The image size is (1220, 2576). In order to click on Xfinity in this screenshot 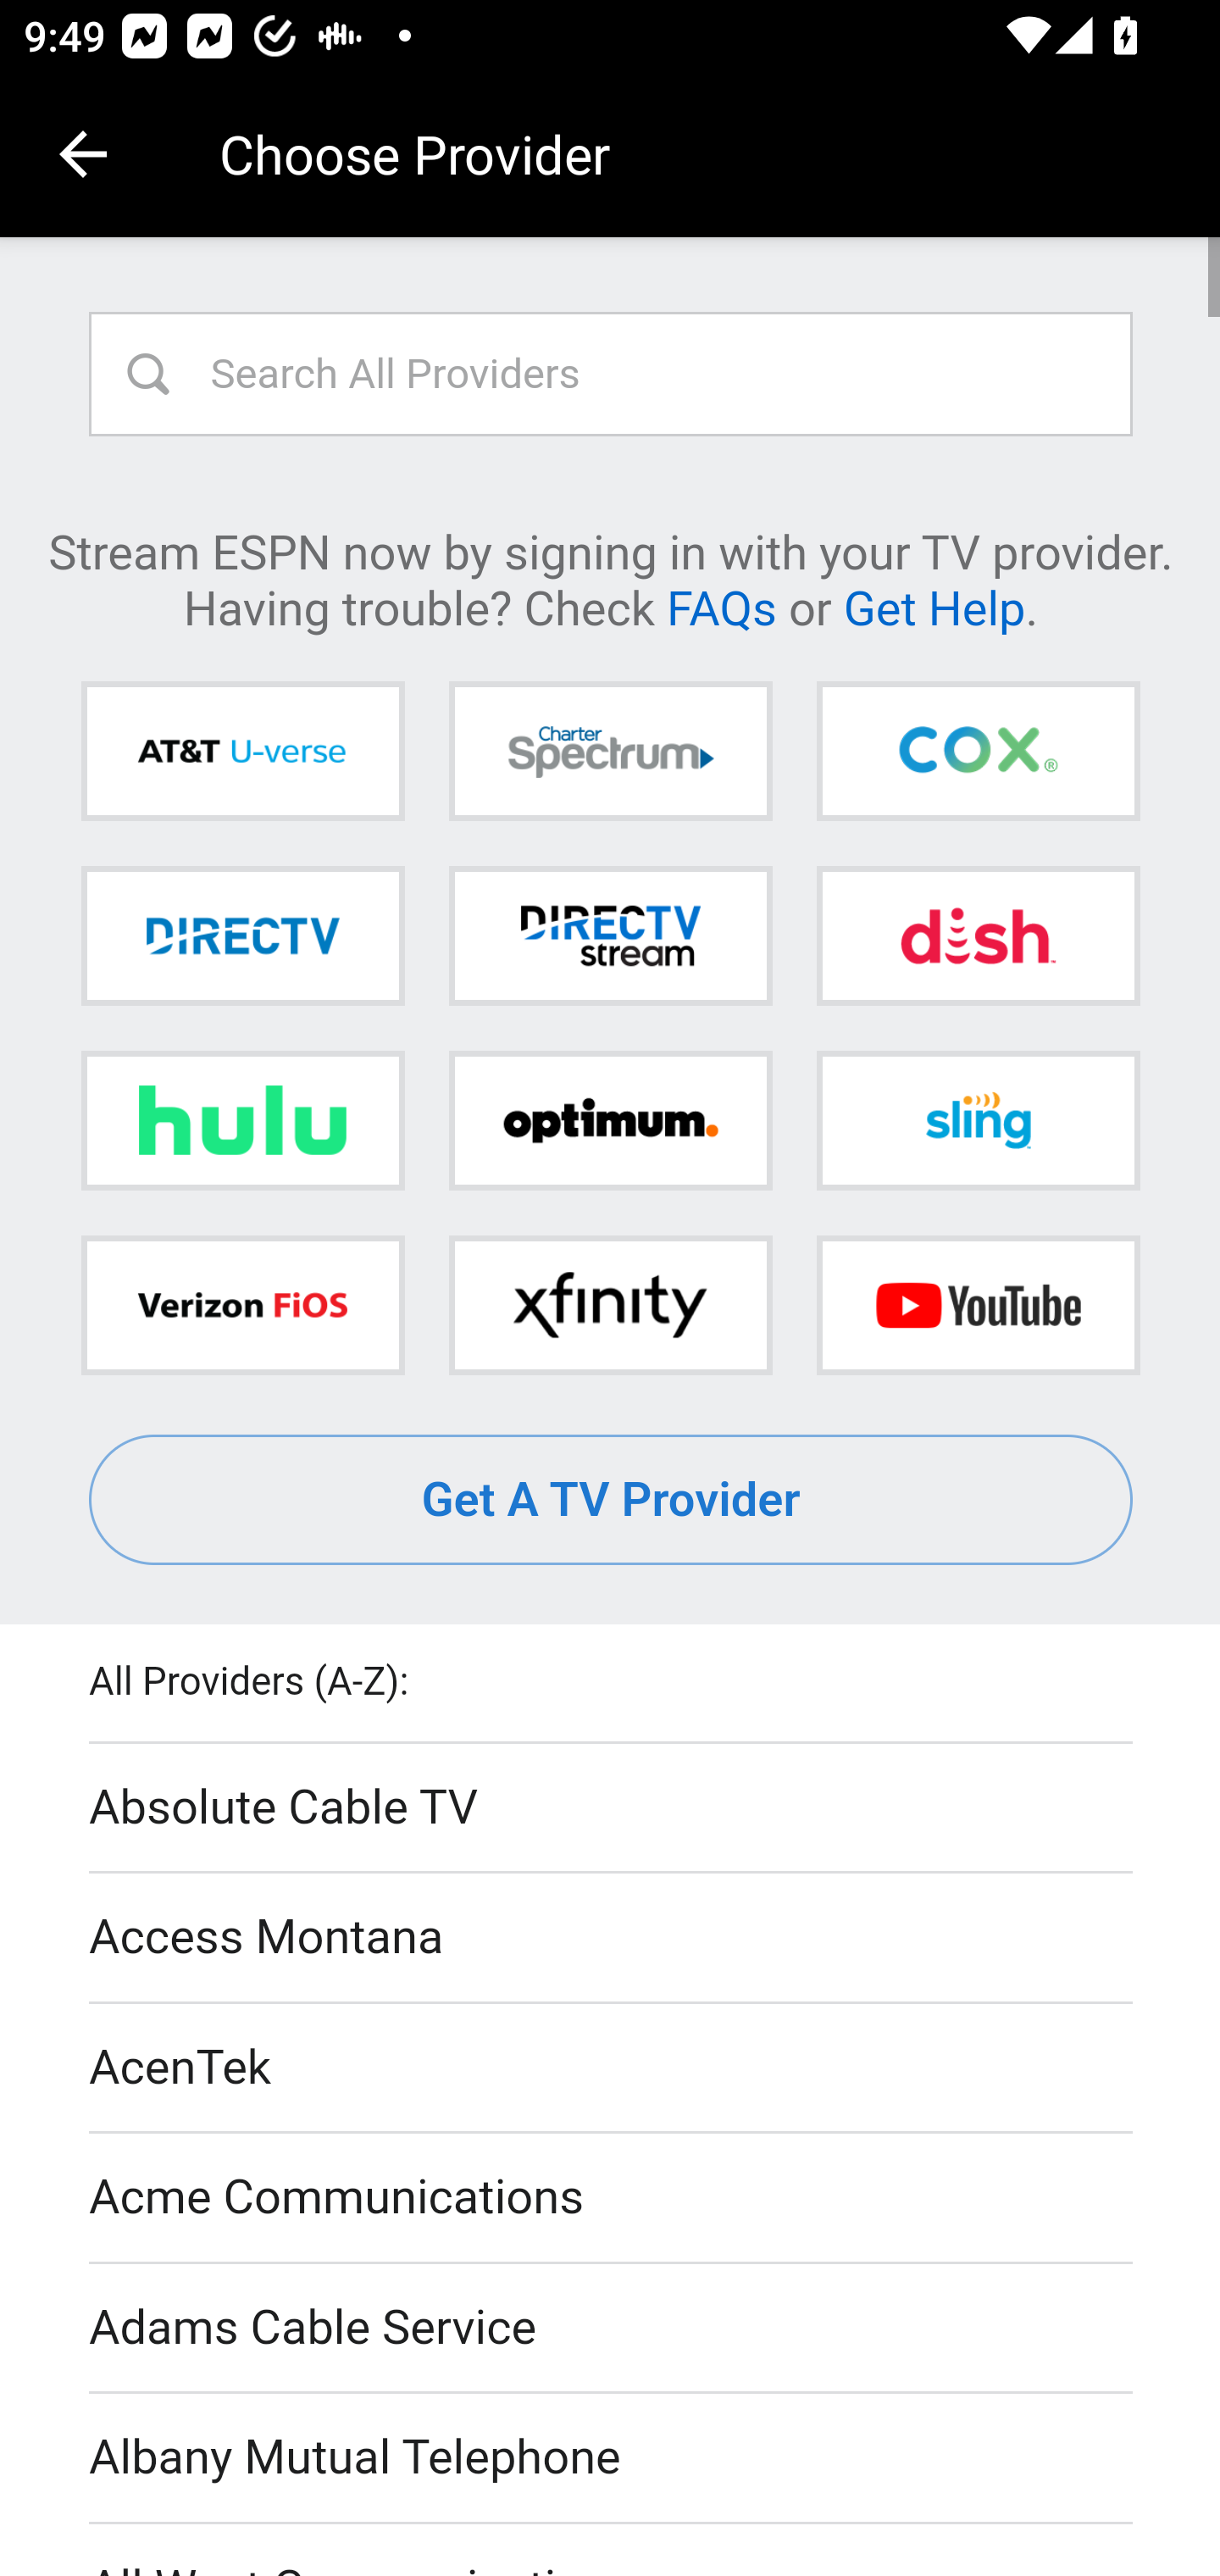, I will do `click(610, 1305)`.